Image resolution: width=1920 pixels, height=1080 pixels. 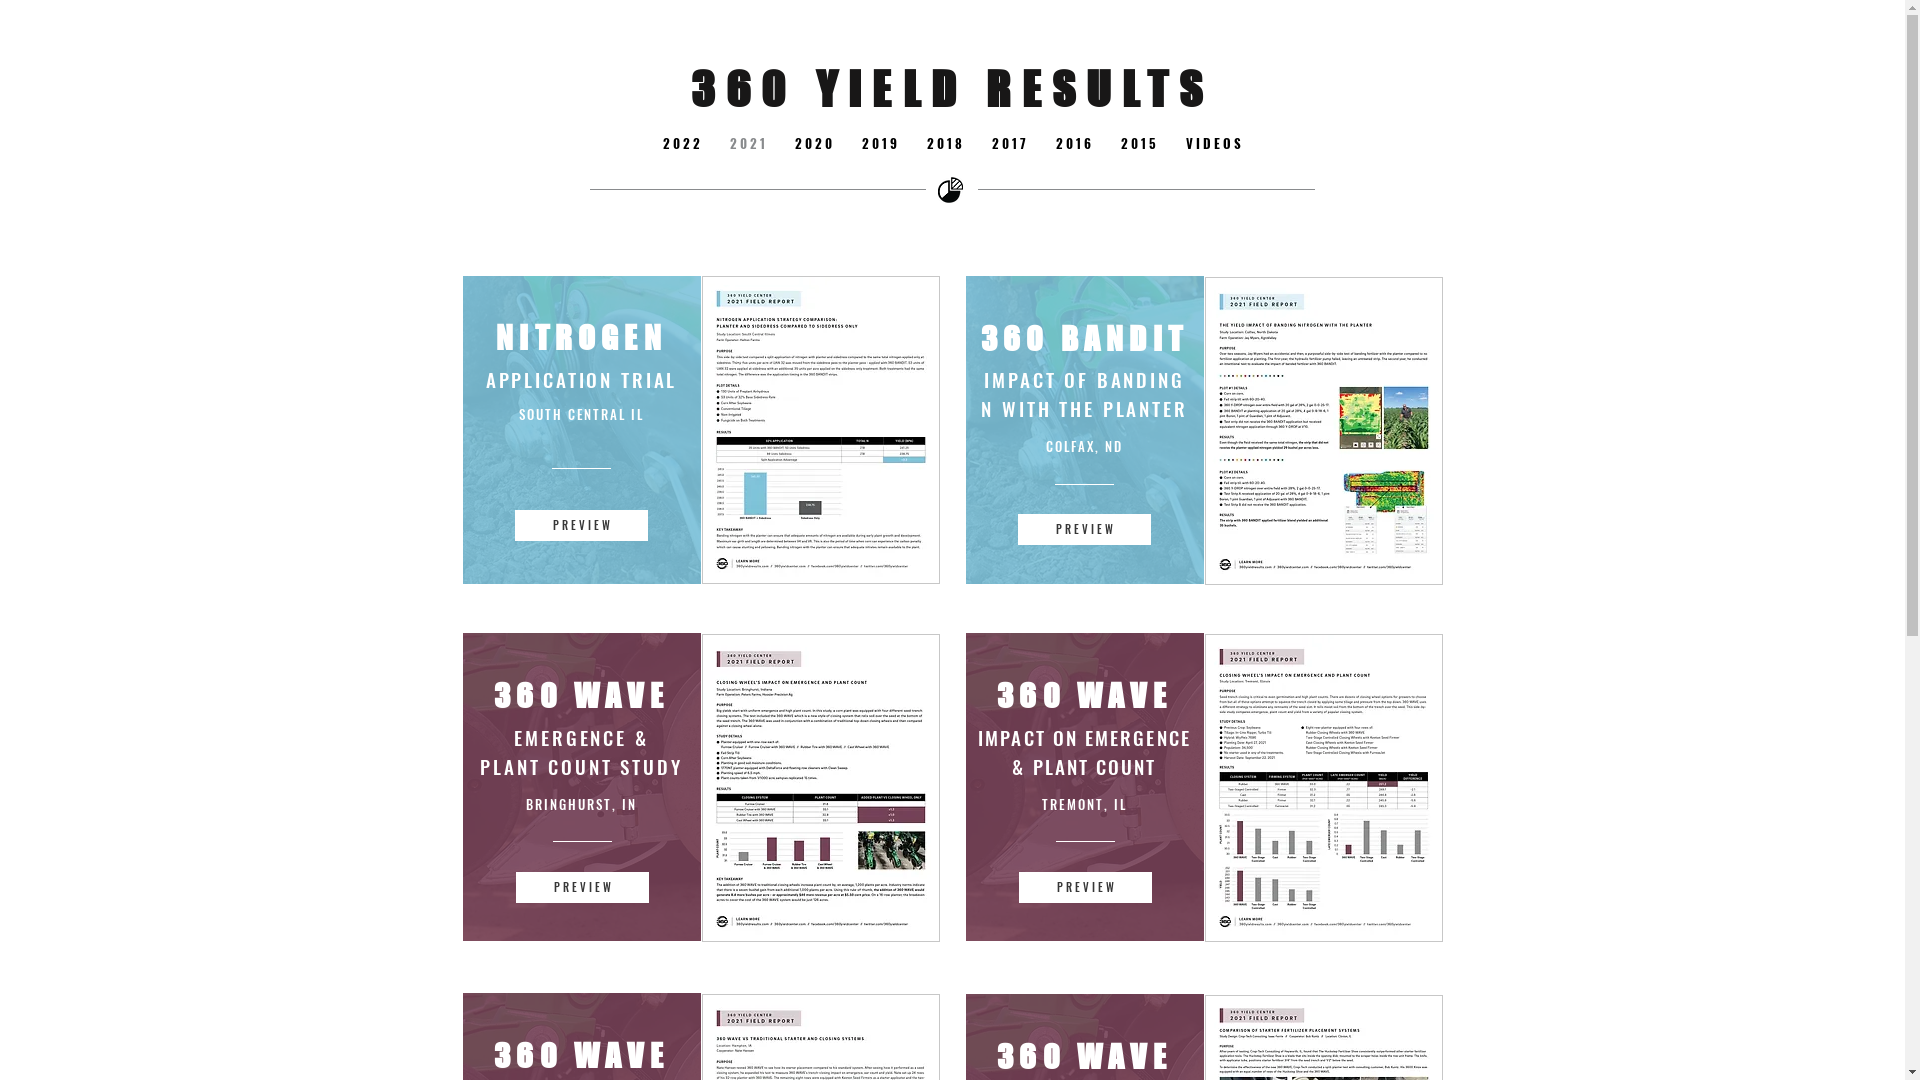 I want to click on 2 0 2 0, so click(x=814, y=143).